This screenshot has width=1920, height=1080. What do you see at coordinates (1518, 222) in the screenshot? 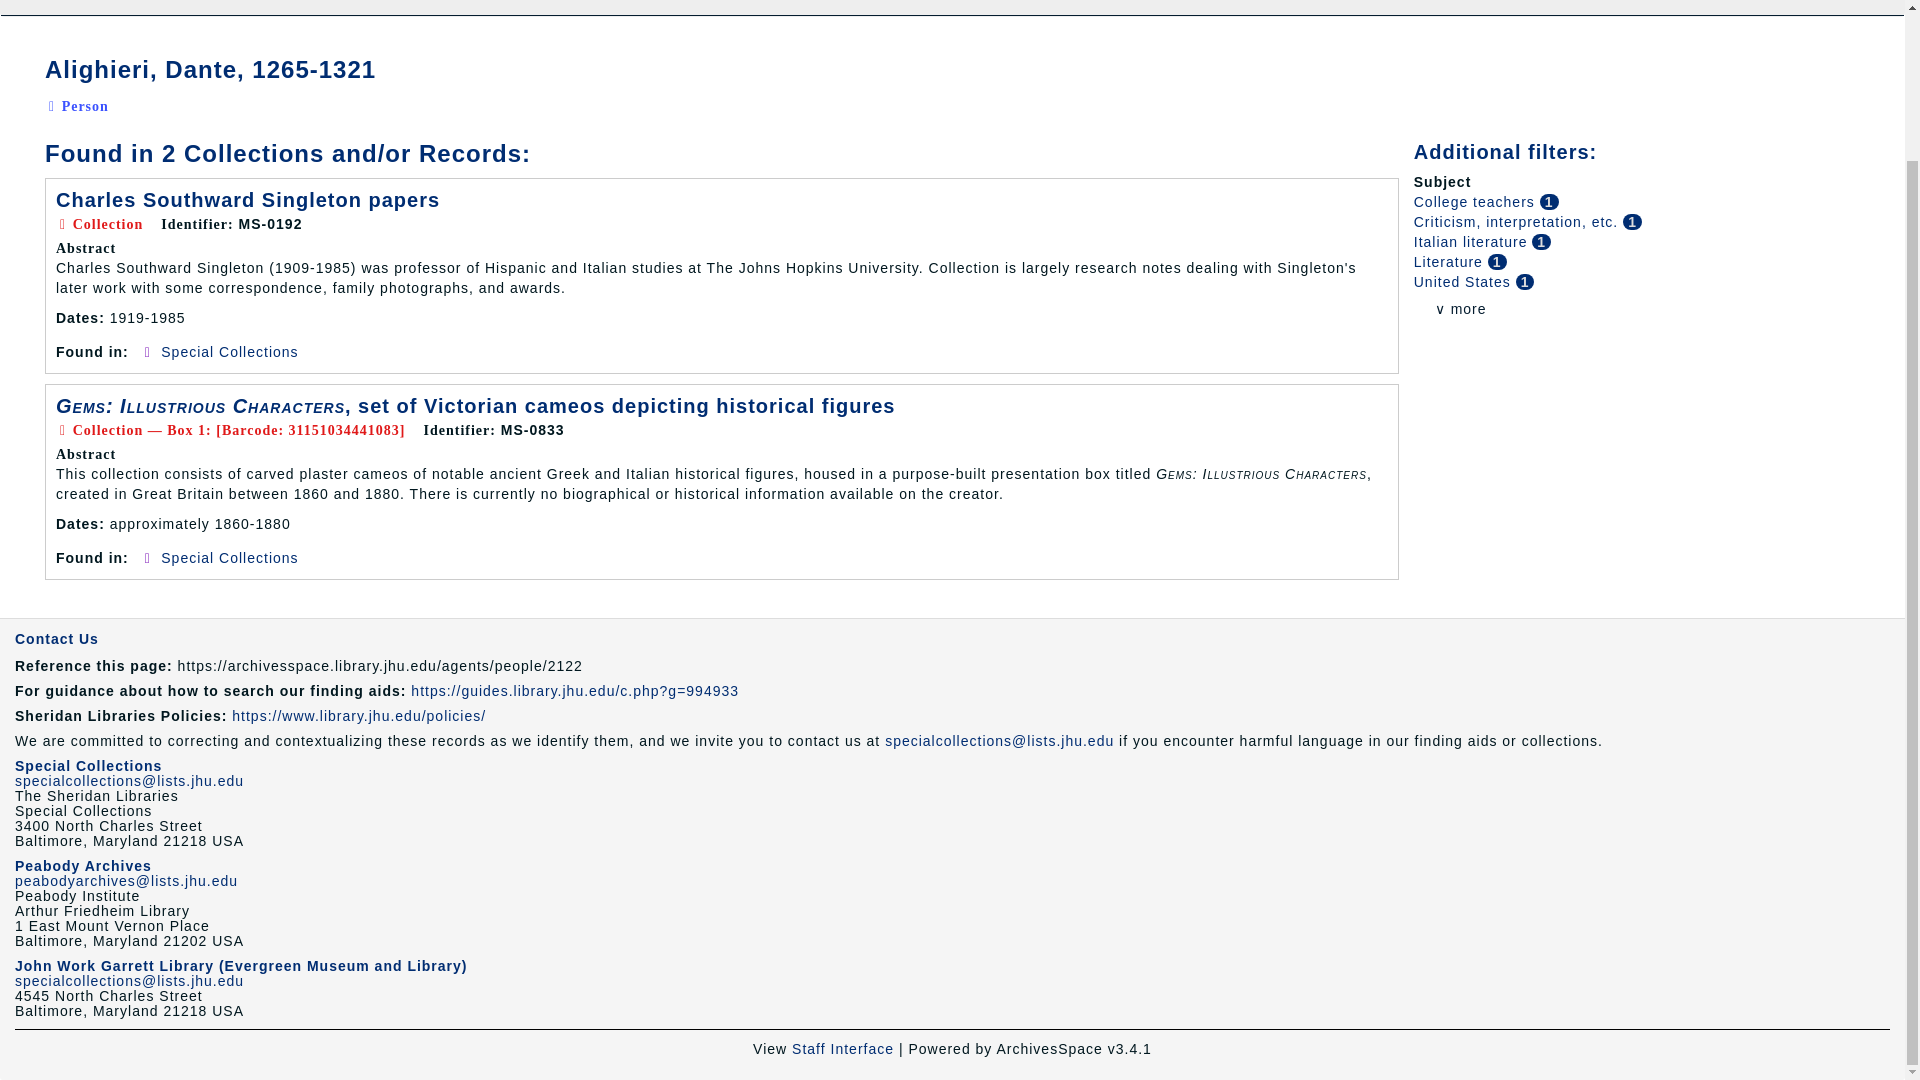
I see `Criticism, interpretation, etc.` at bounding box center [1518, 222].